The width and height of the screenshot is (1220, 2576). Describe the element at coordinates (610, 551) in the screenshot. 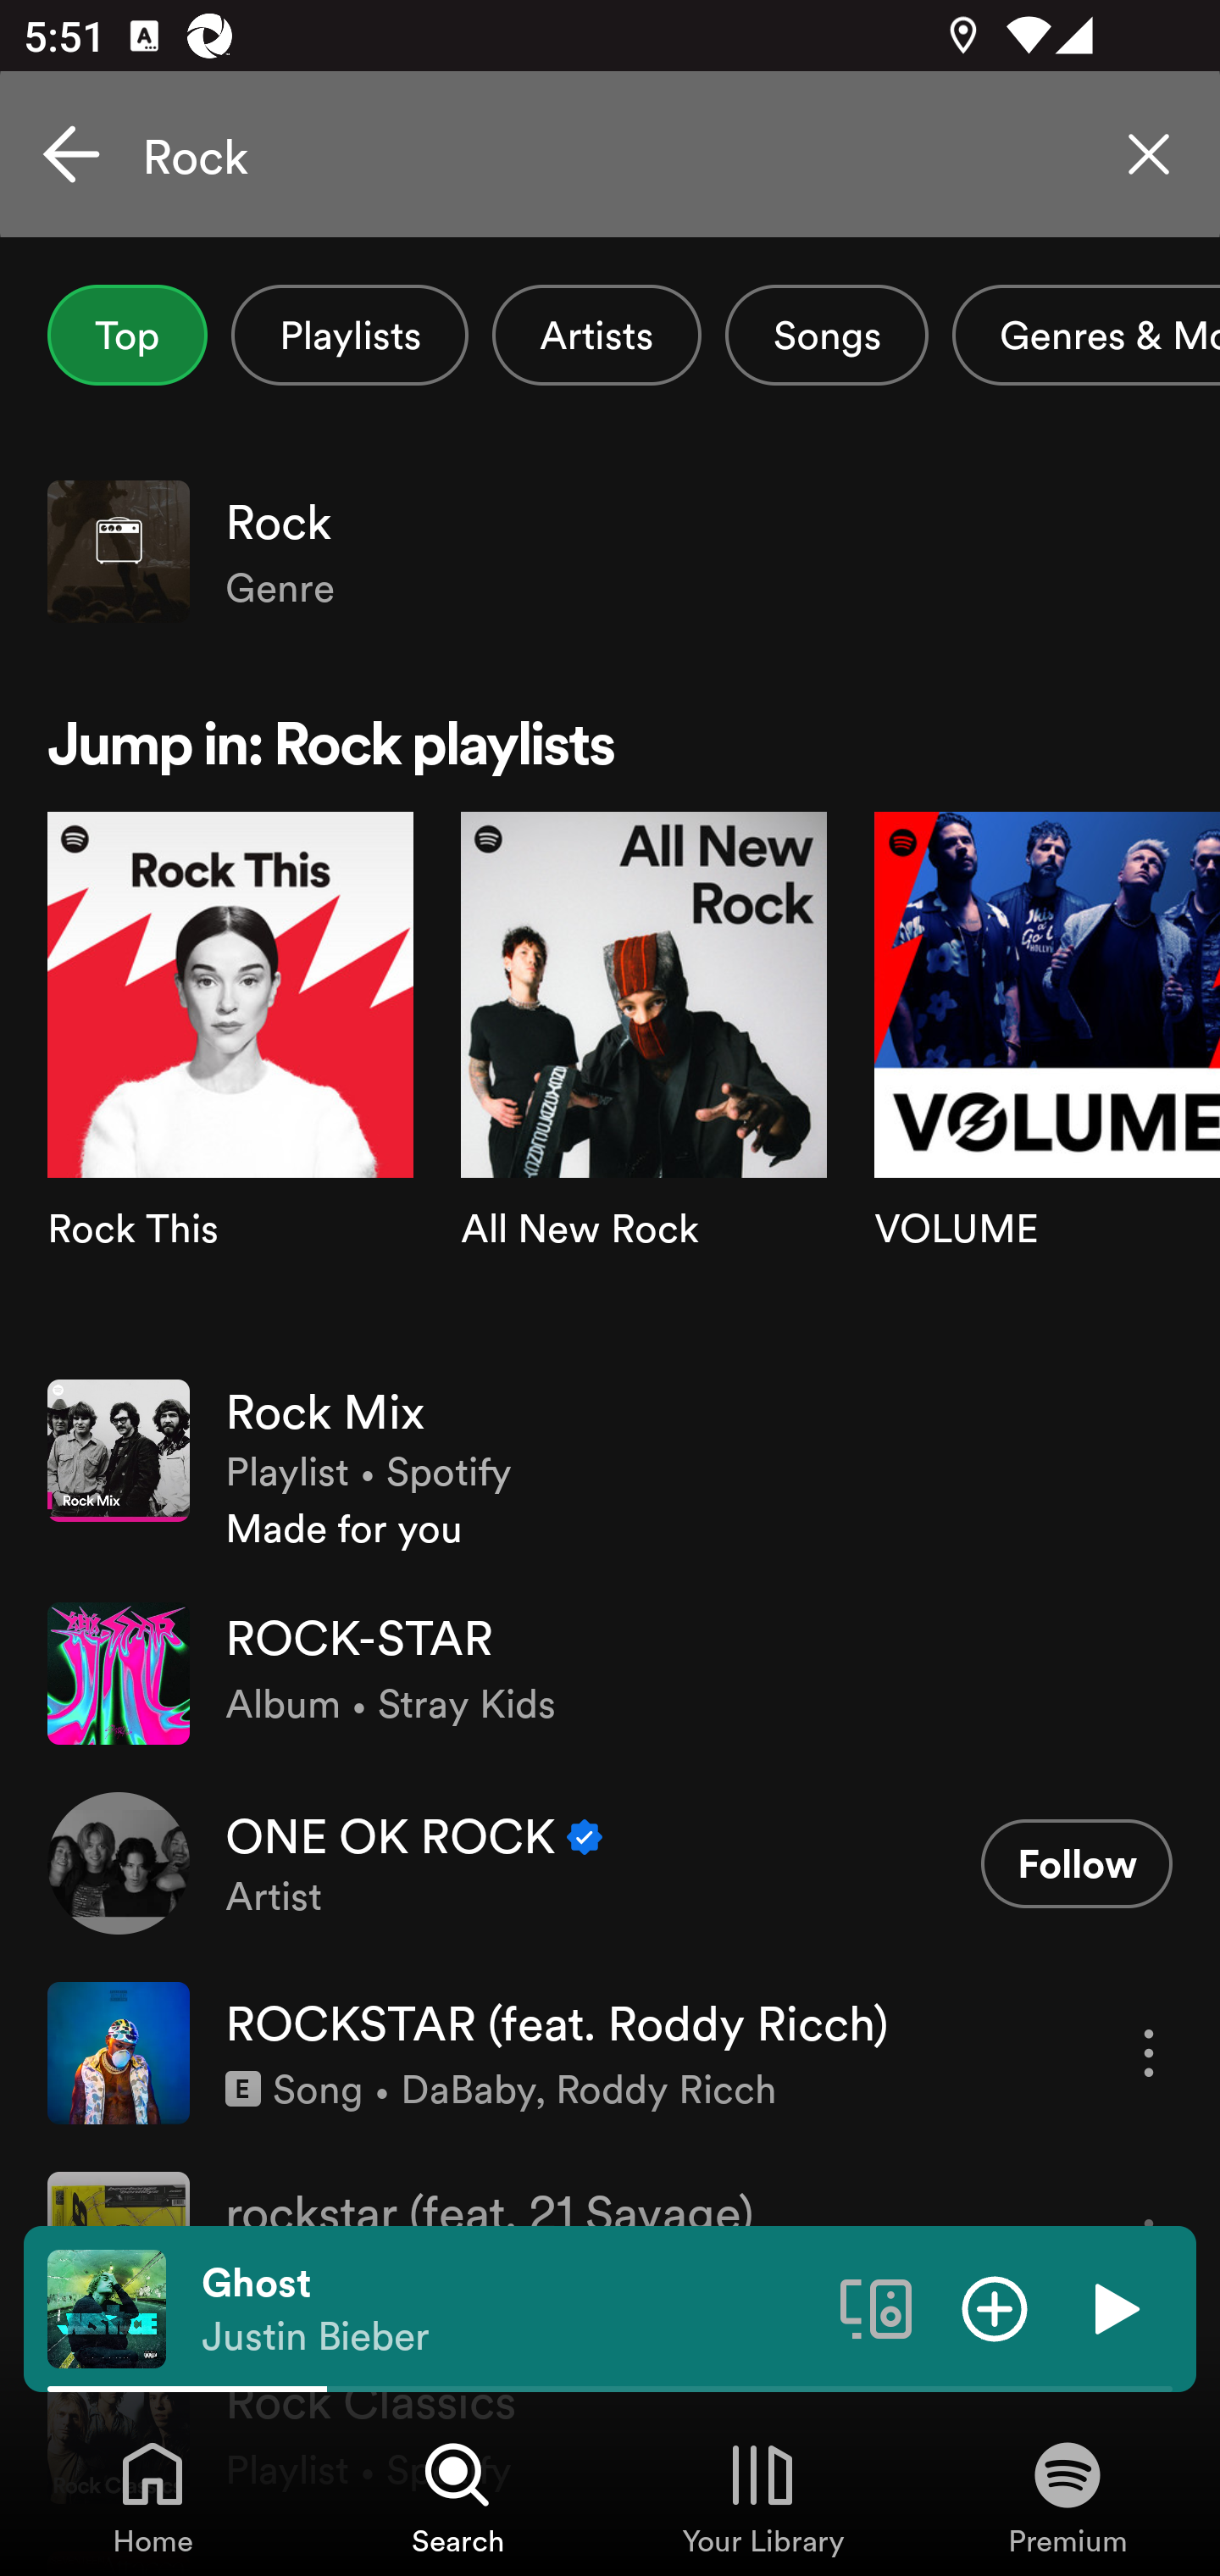

I see `Rock Genre` at that location.